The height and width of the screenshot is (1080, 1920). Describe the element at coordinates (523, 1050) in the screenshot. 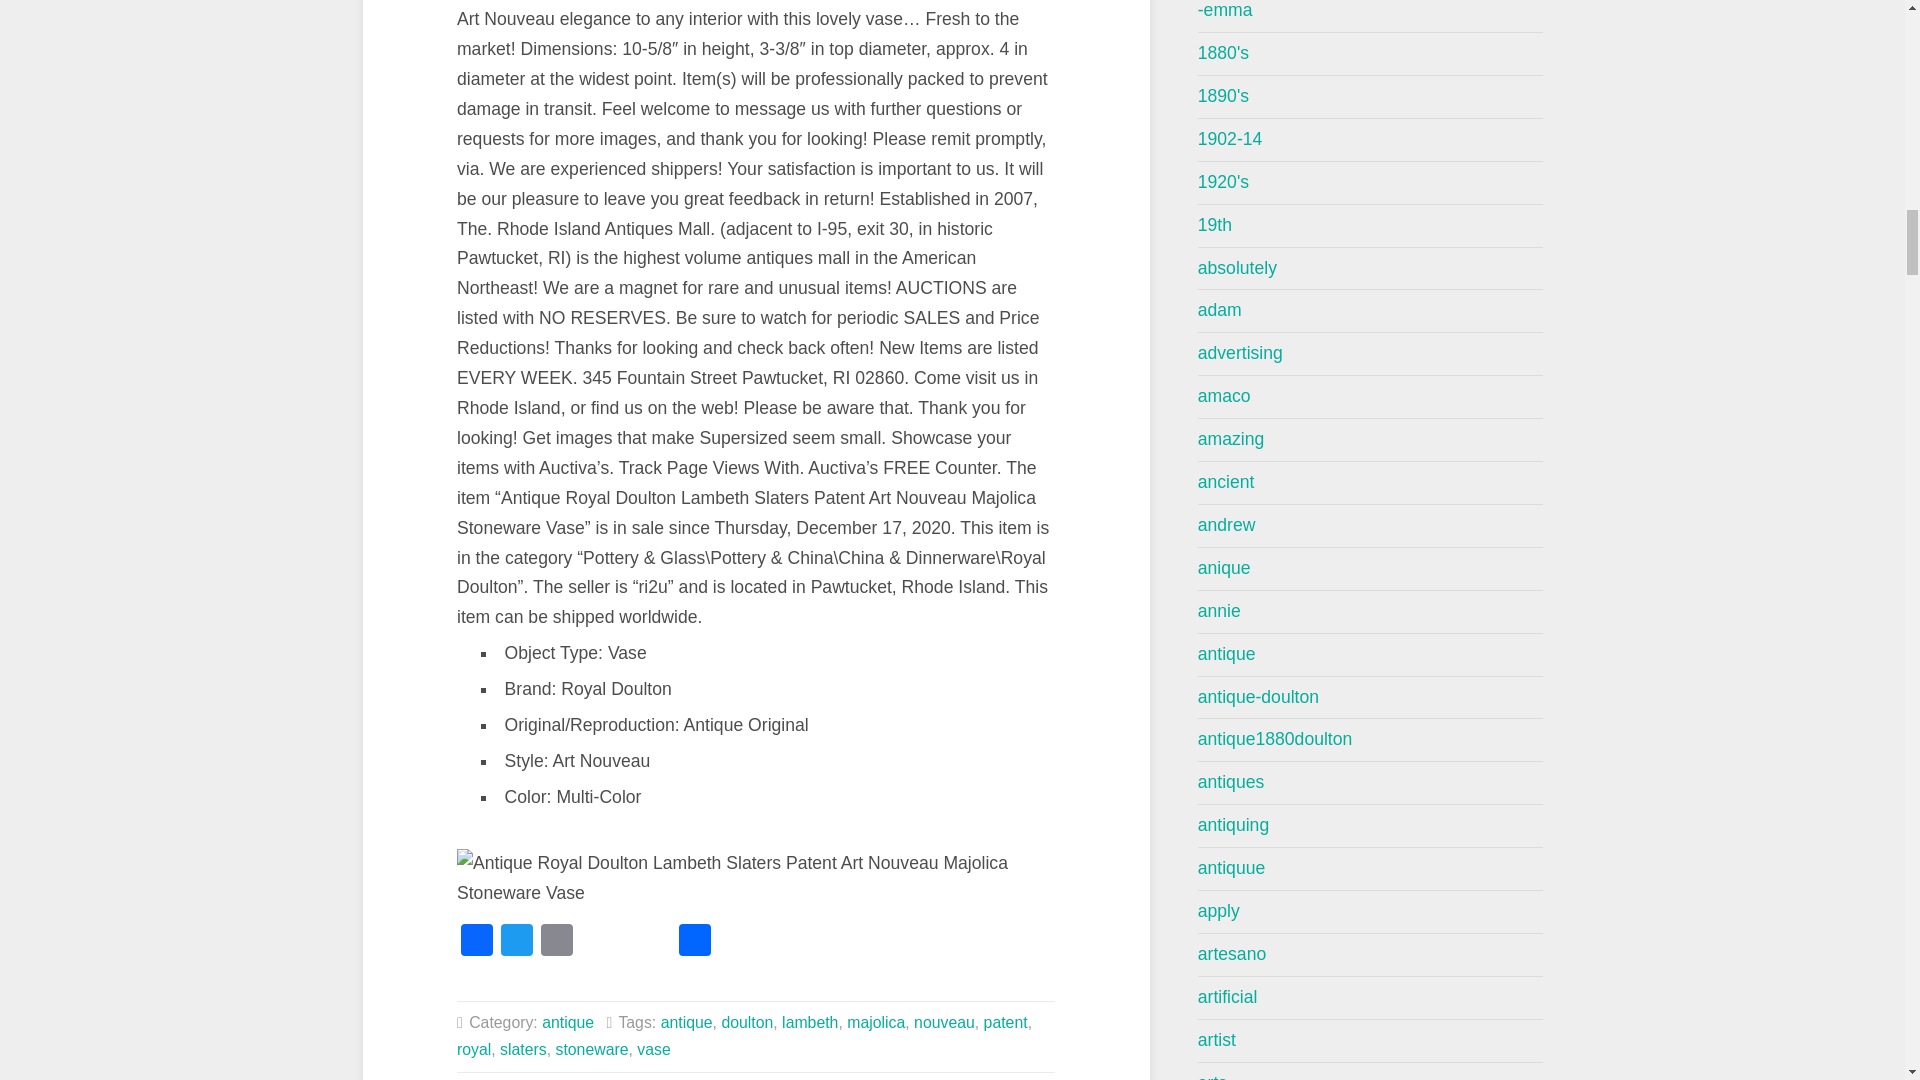

I see `slaters` at that location.